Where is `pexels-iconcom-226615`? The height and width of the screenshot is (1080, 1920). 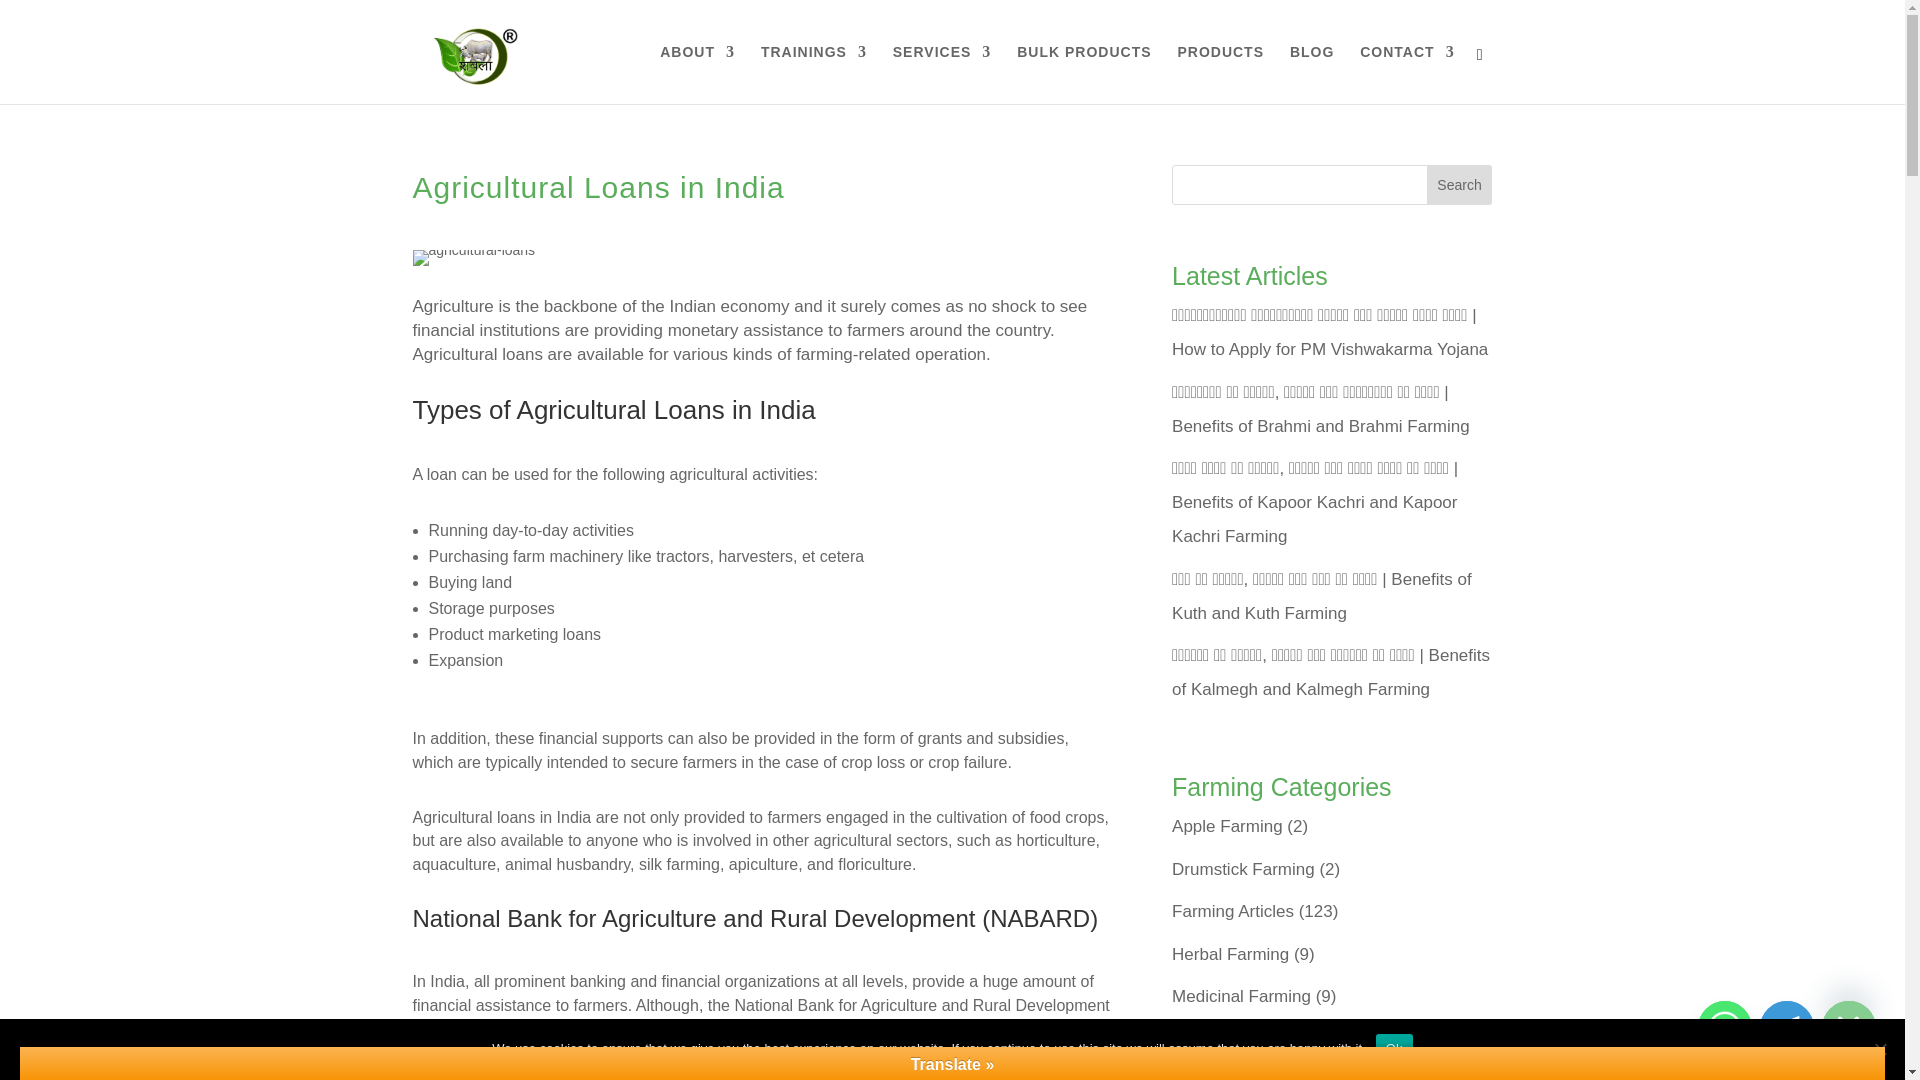
pexels-iconcom-226615 is located at coordinates (474, 257).